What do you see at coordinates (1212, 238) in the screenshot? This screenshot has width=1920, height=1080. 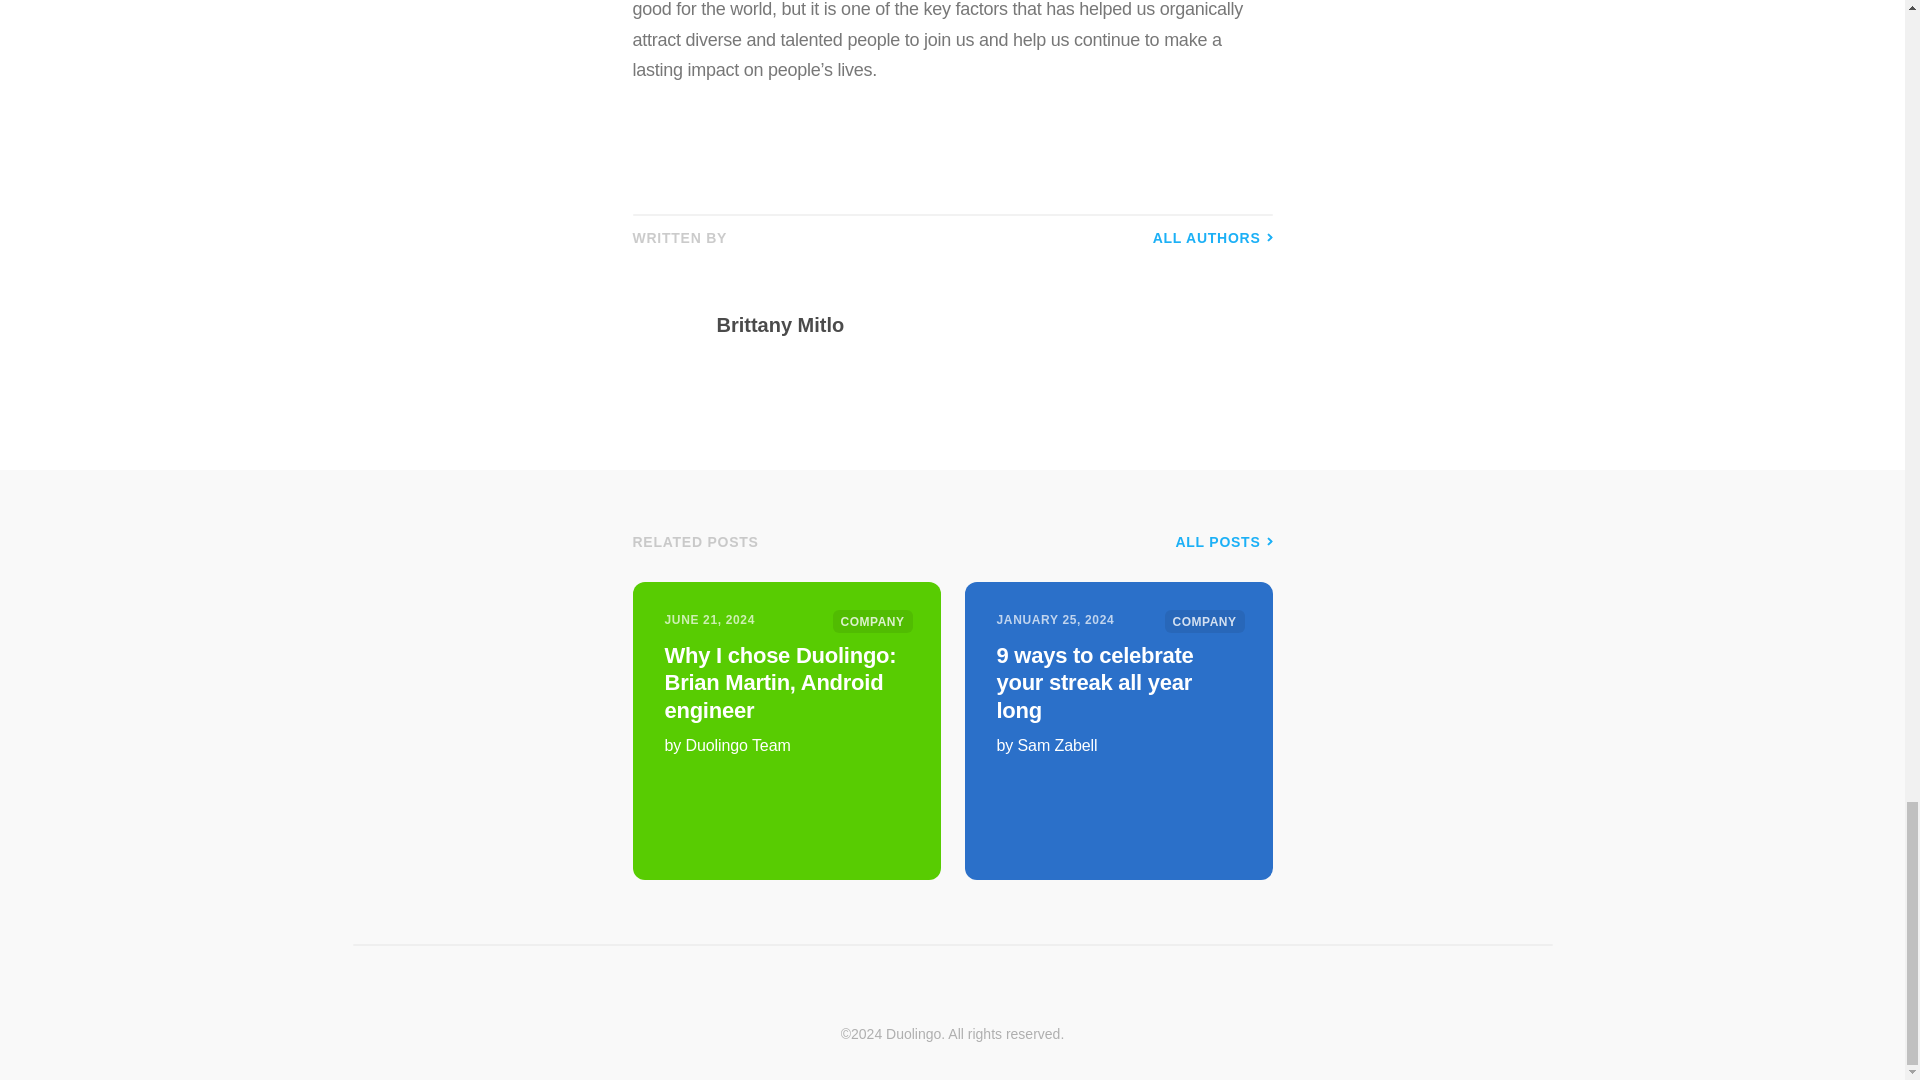 I see `ALL AUTHORS` at bounding box center [1212, 238].